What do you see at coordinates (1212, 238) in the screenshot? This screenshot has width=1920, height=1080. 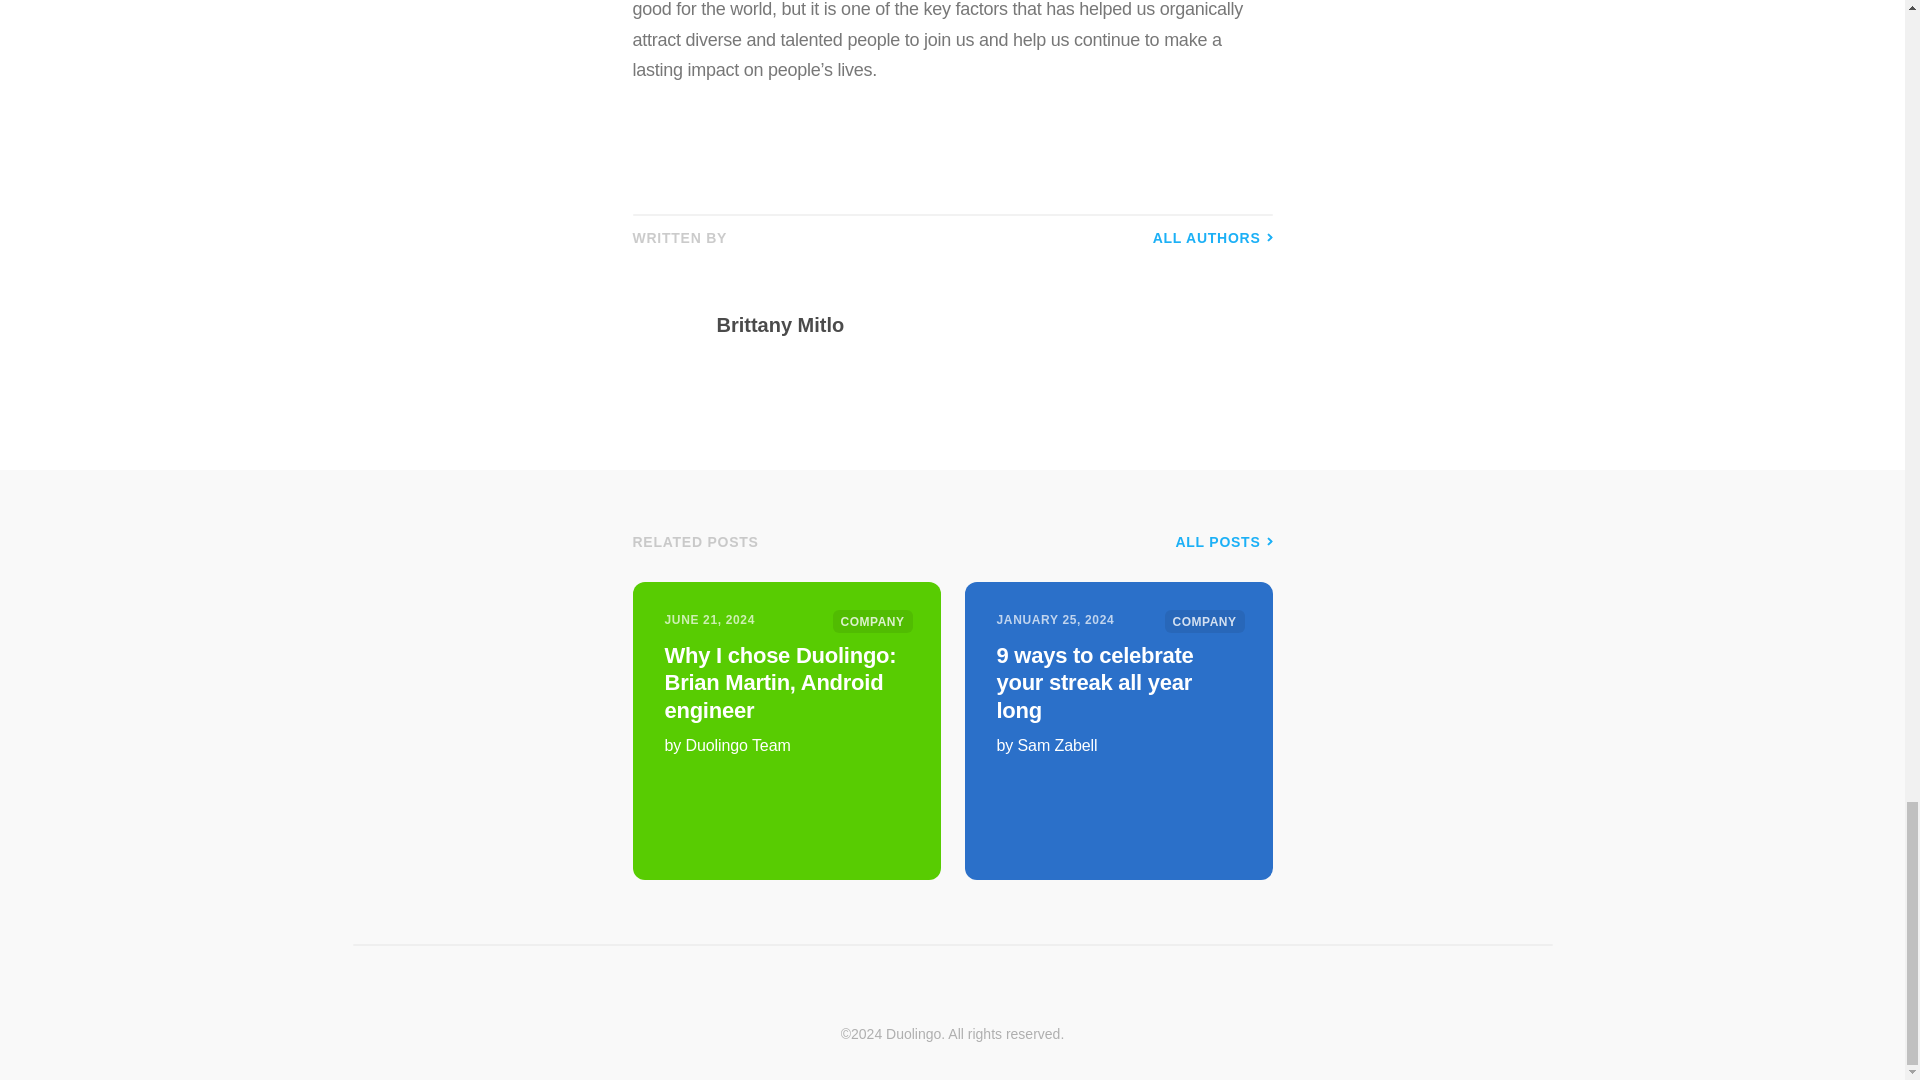 I see `ALL AUTHORS` at bounding box center [1212, 238].